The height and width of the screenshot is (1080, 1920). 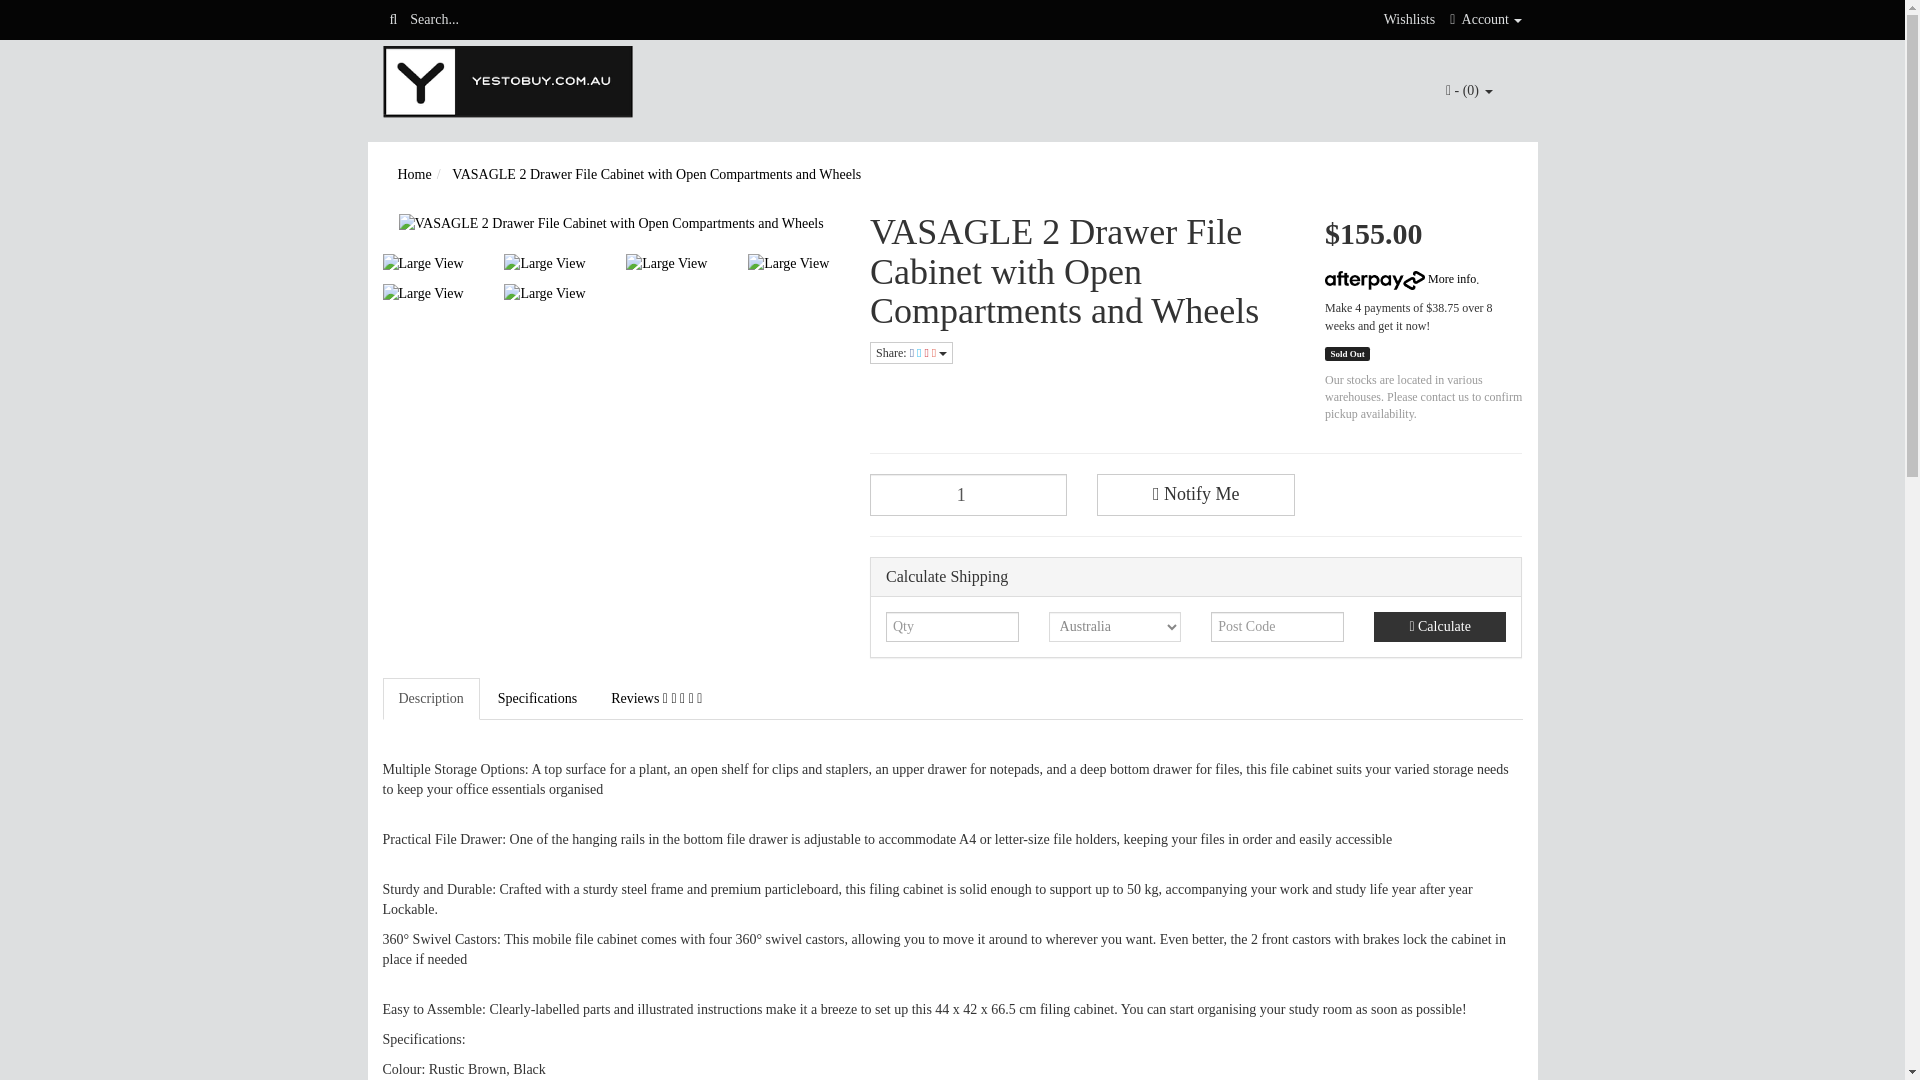 I want to click on Specifications, so click(x=537, y=699).